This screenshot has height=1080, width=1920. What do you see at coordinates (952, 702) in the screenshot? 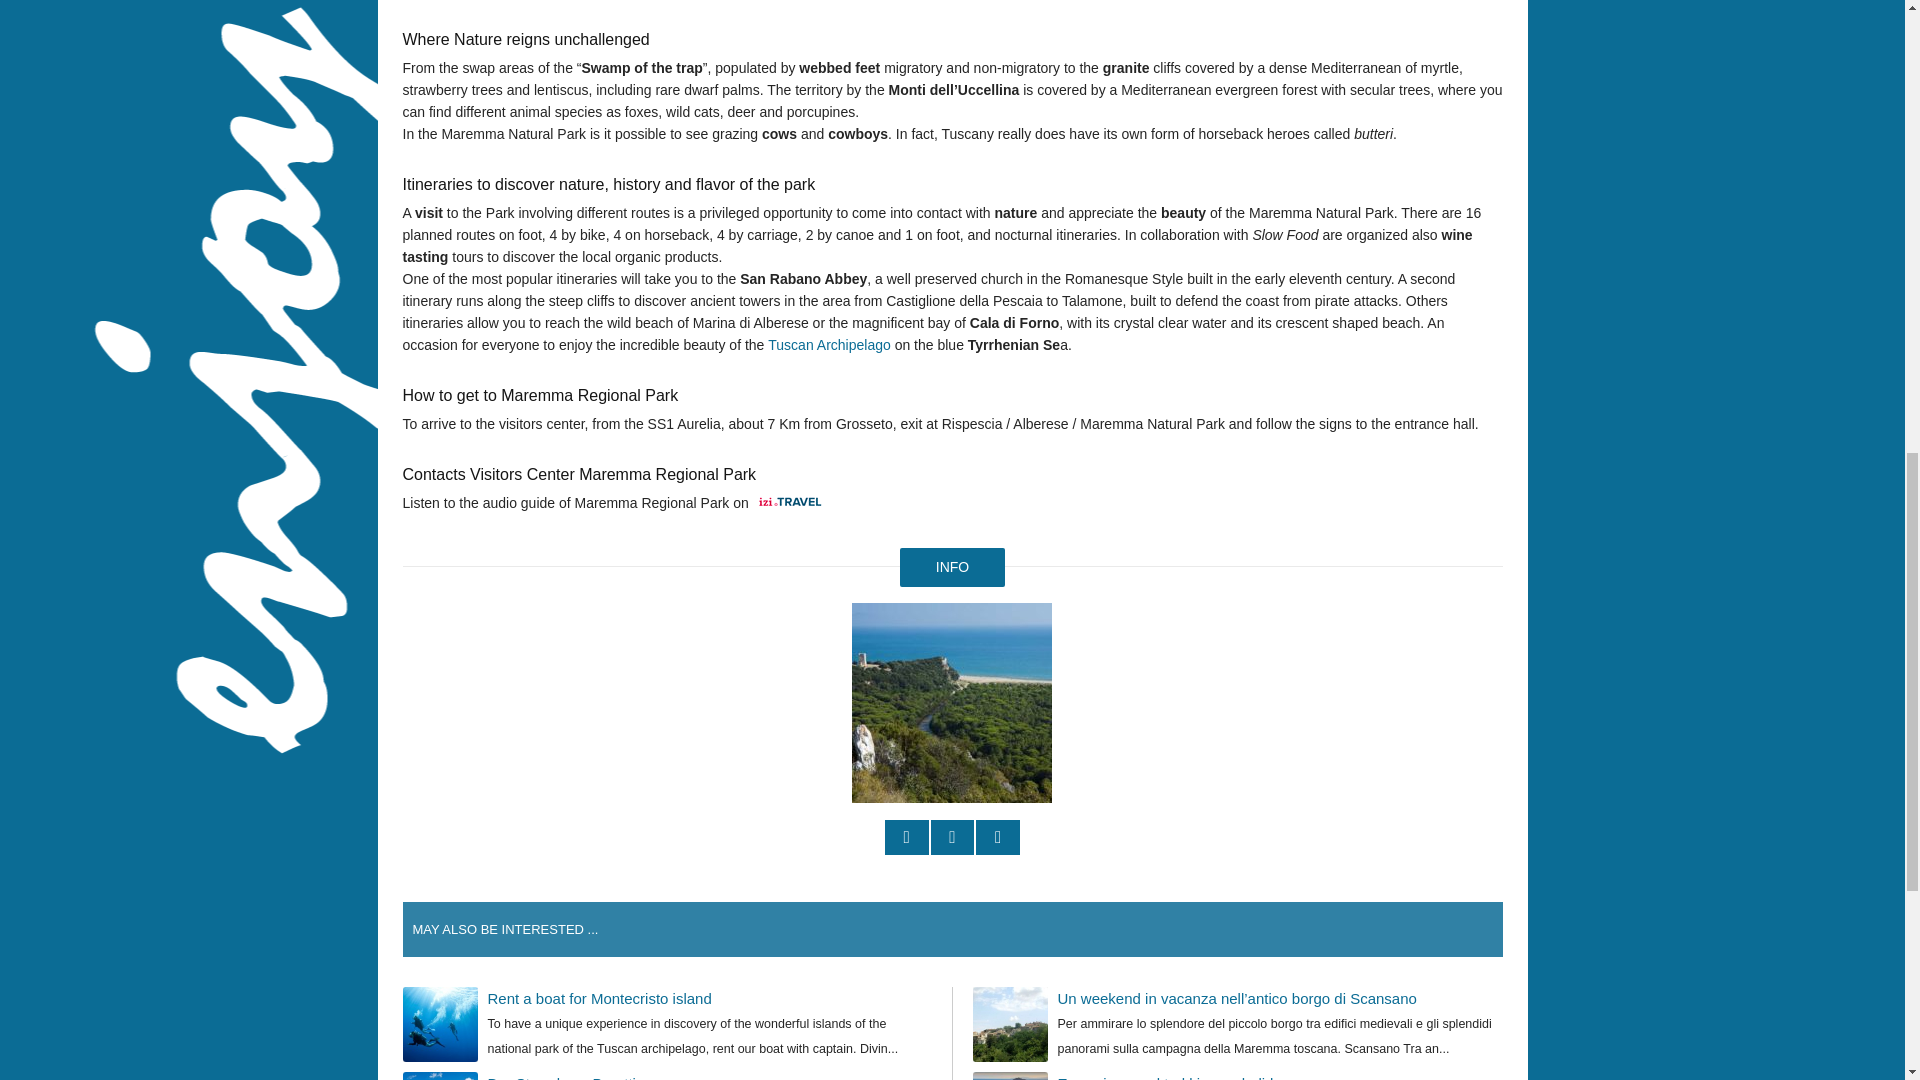
I see `Maremma Regional Park` at bounding box center [952, 702].